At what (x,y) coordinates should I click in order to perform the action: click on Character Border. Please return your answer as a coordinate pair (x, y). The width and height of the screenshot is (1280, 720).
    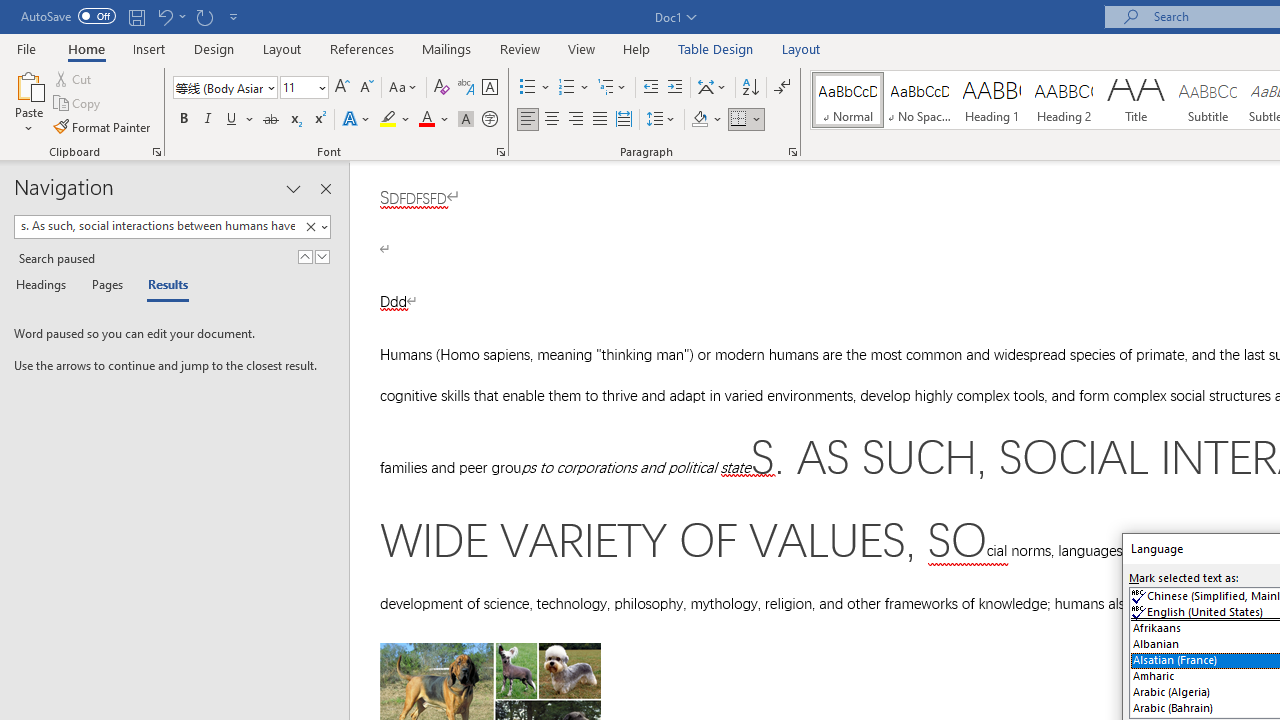
    Looking at the image, I should click on (489, 88).